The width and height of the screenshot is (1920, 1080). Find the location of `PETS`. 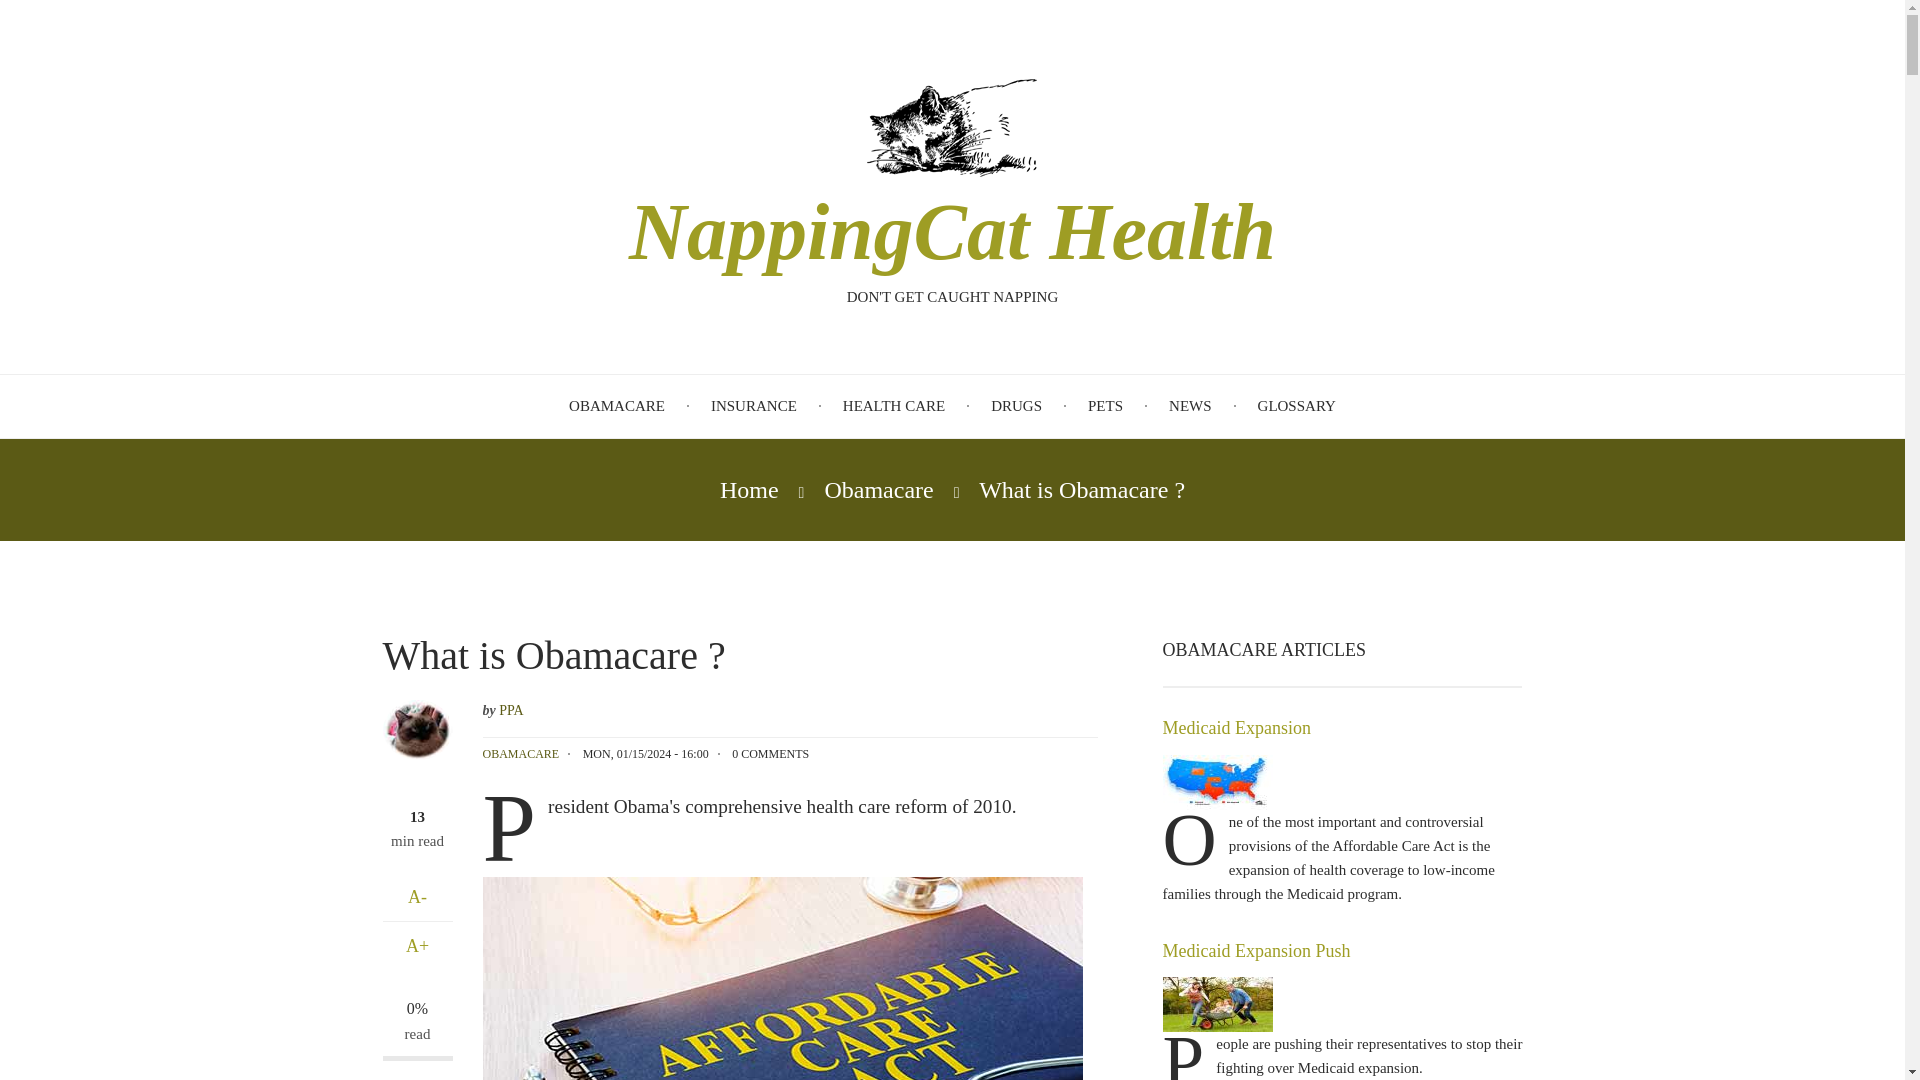

PETS is located at coordinates (1106, 406).